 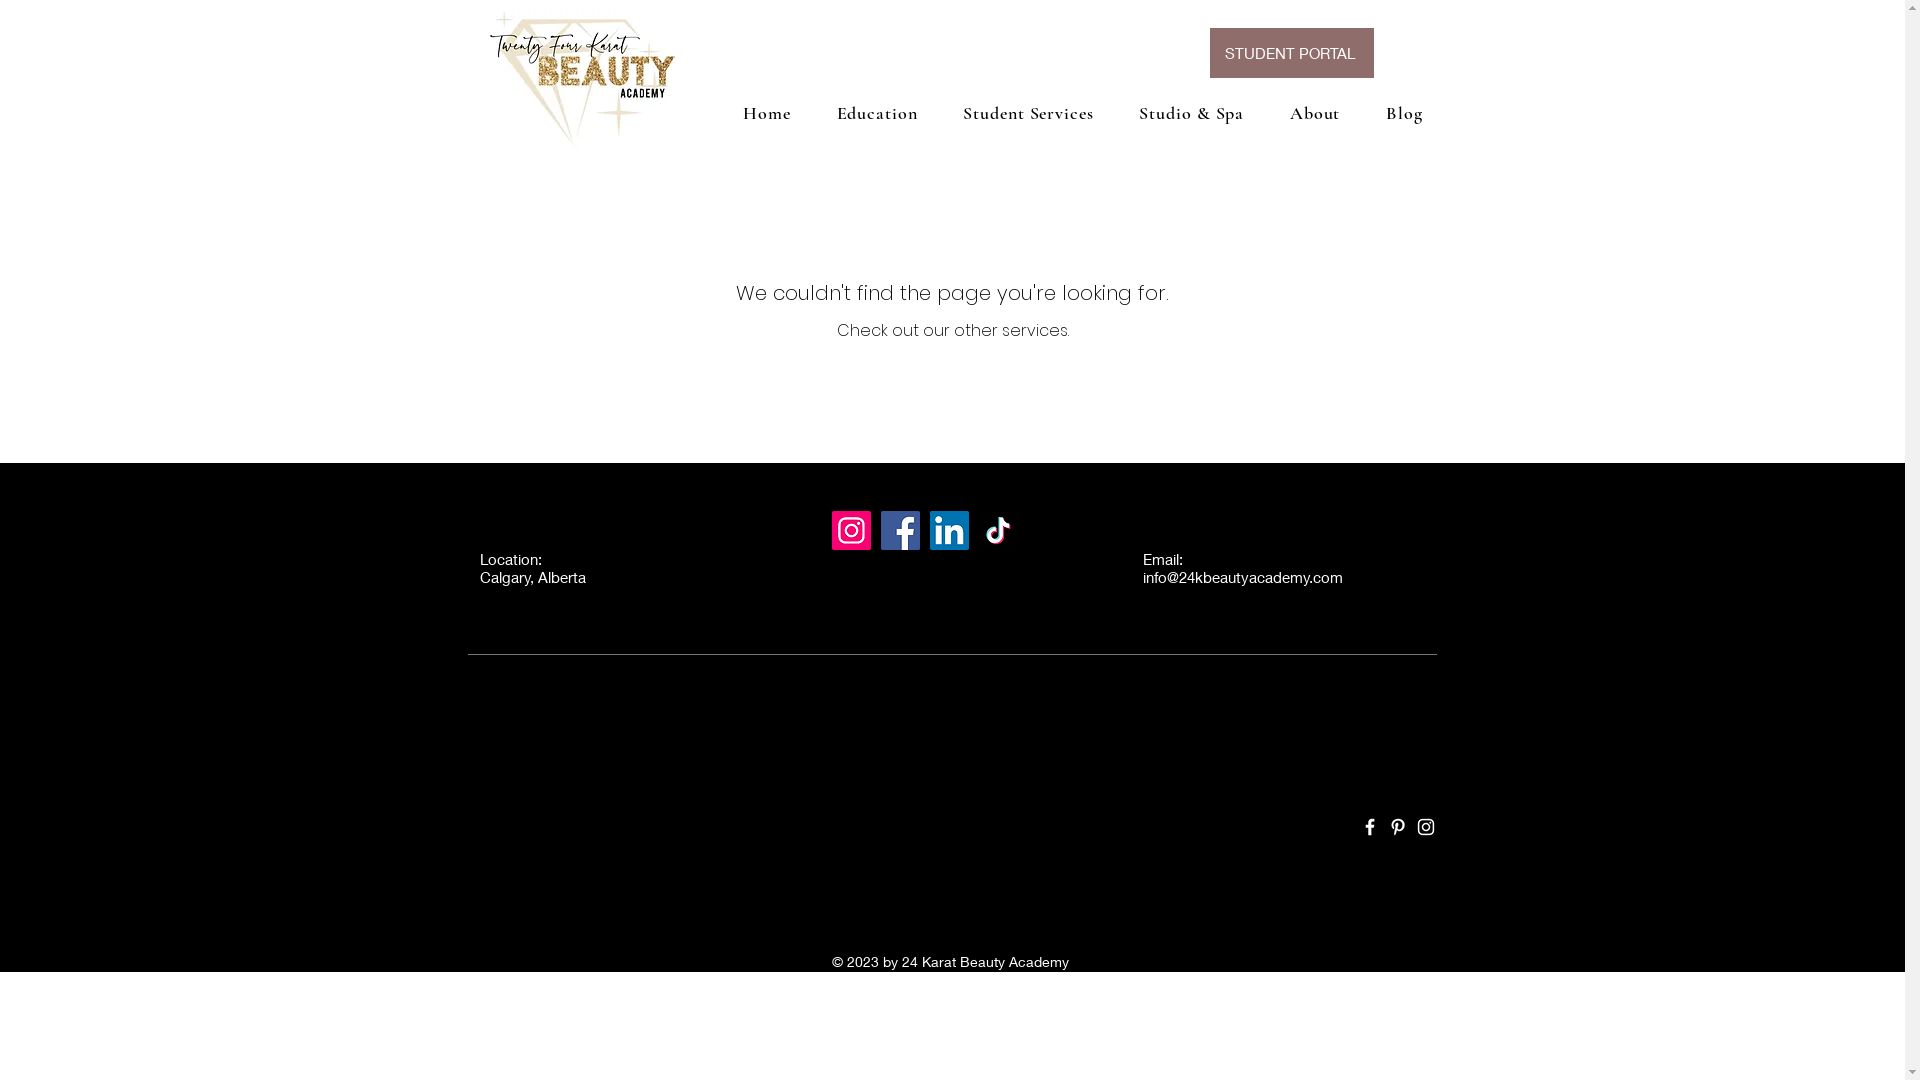 What do you see at coordinates (1029, 113) in the screenshot?
I see `Student Services` at bounding box center [1029, 113].